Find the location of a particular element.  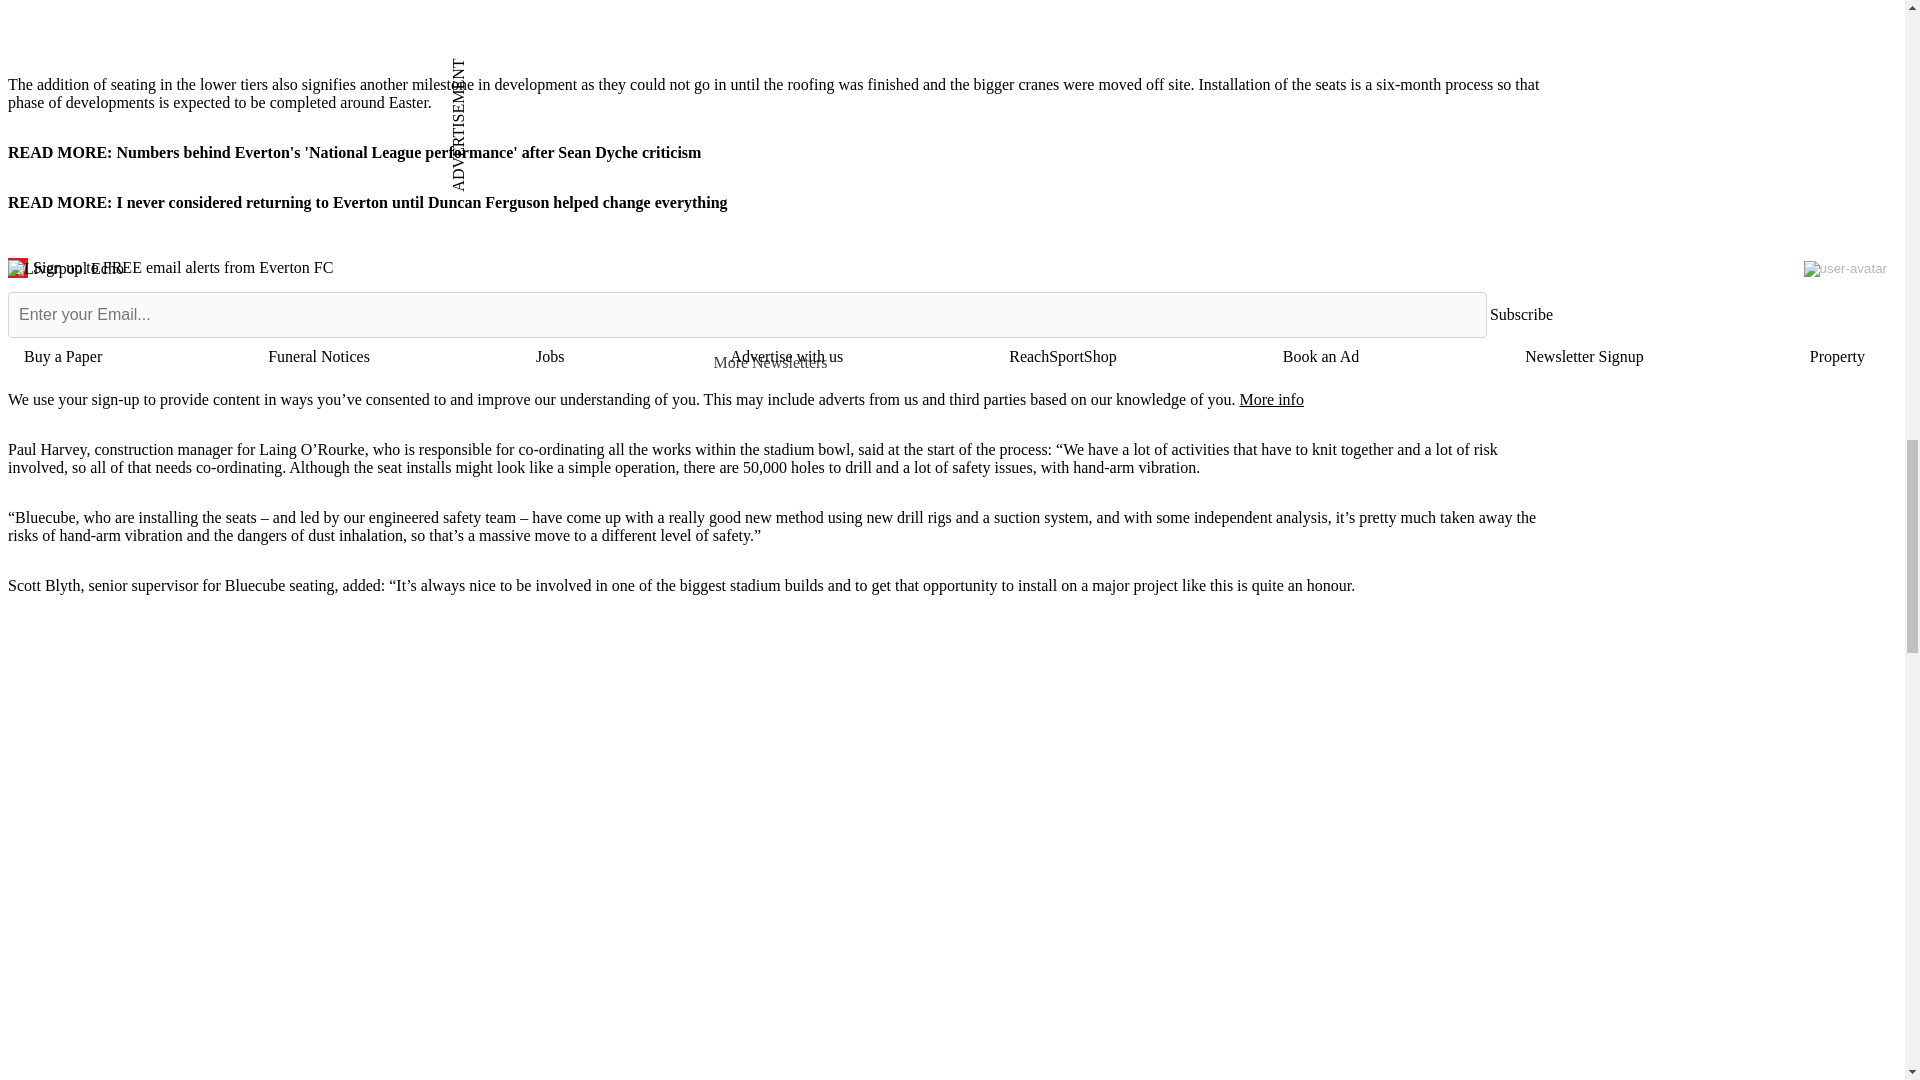

More Newsletters is located at coordinates (779, 362).